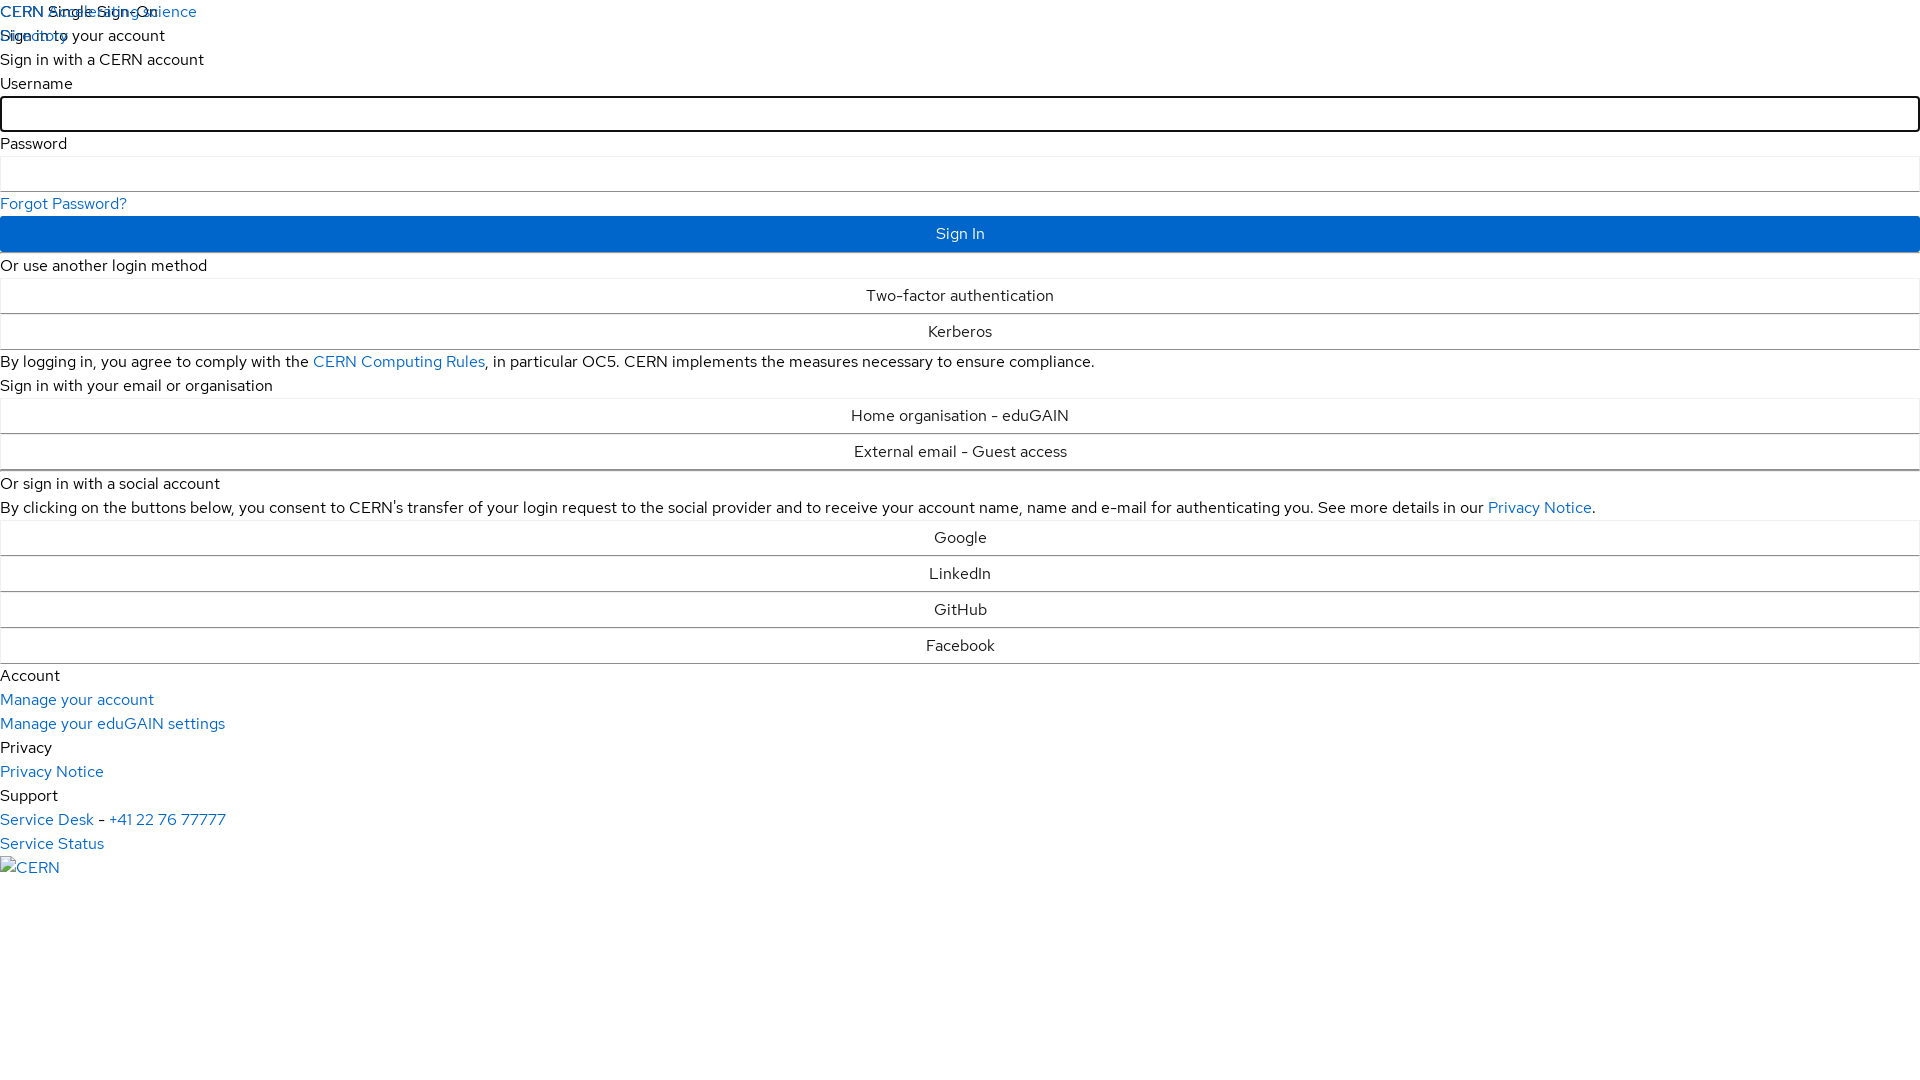  I want to click on Forgot Password?, so click(64, 204).